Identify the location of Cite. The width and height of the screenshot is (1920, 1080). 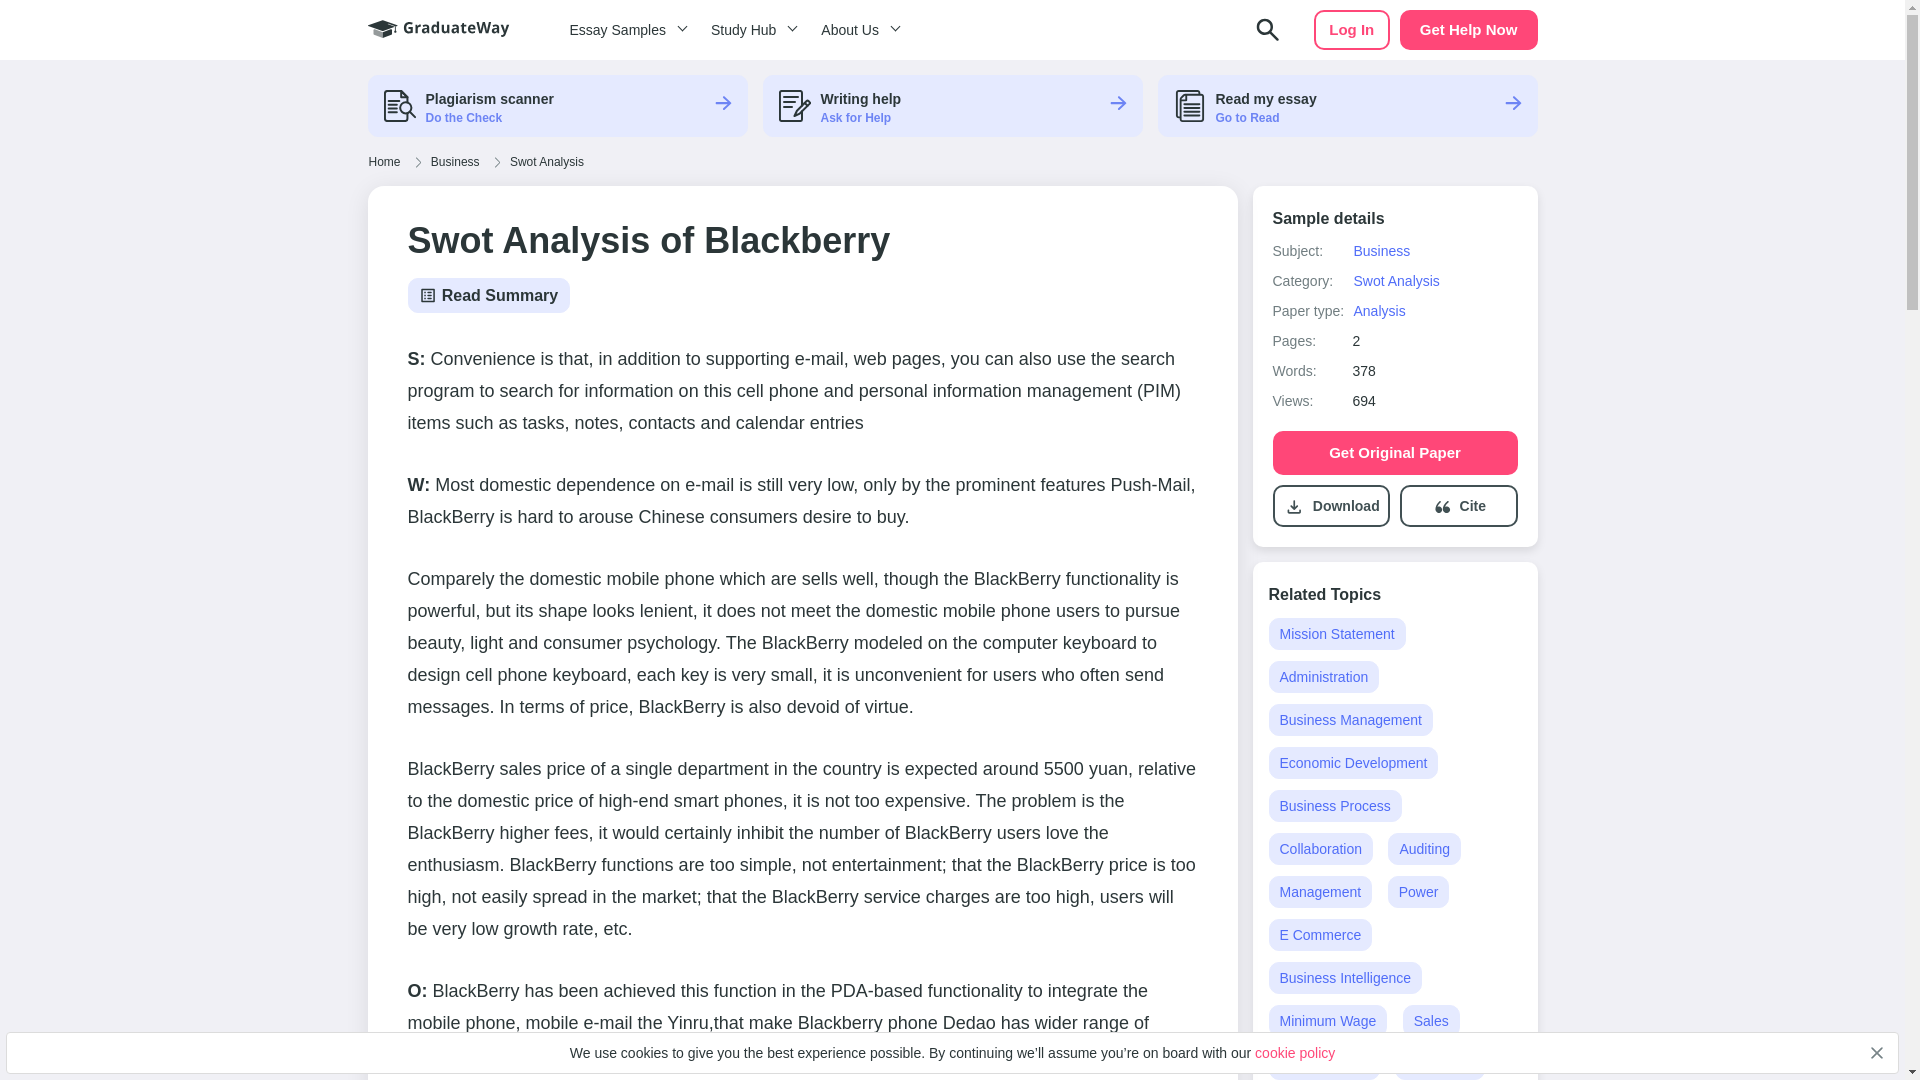
(1472, 506).